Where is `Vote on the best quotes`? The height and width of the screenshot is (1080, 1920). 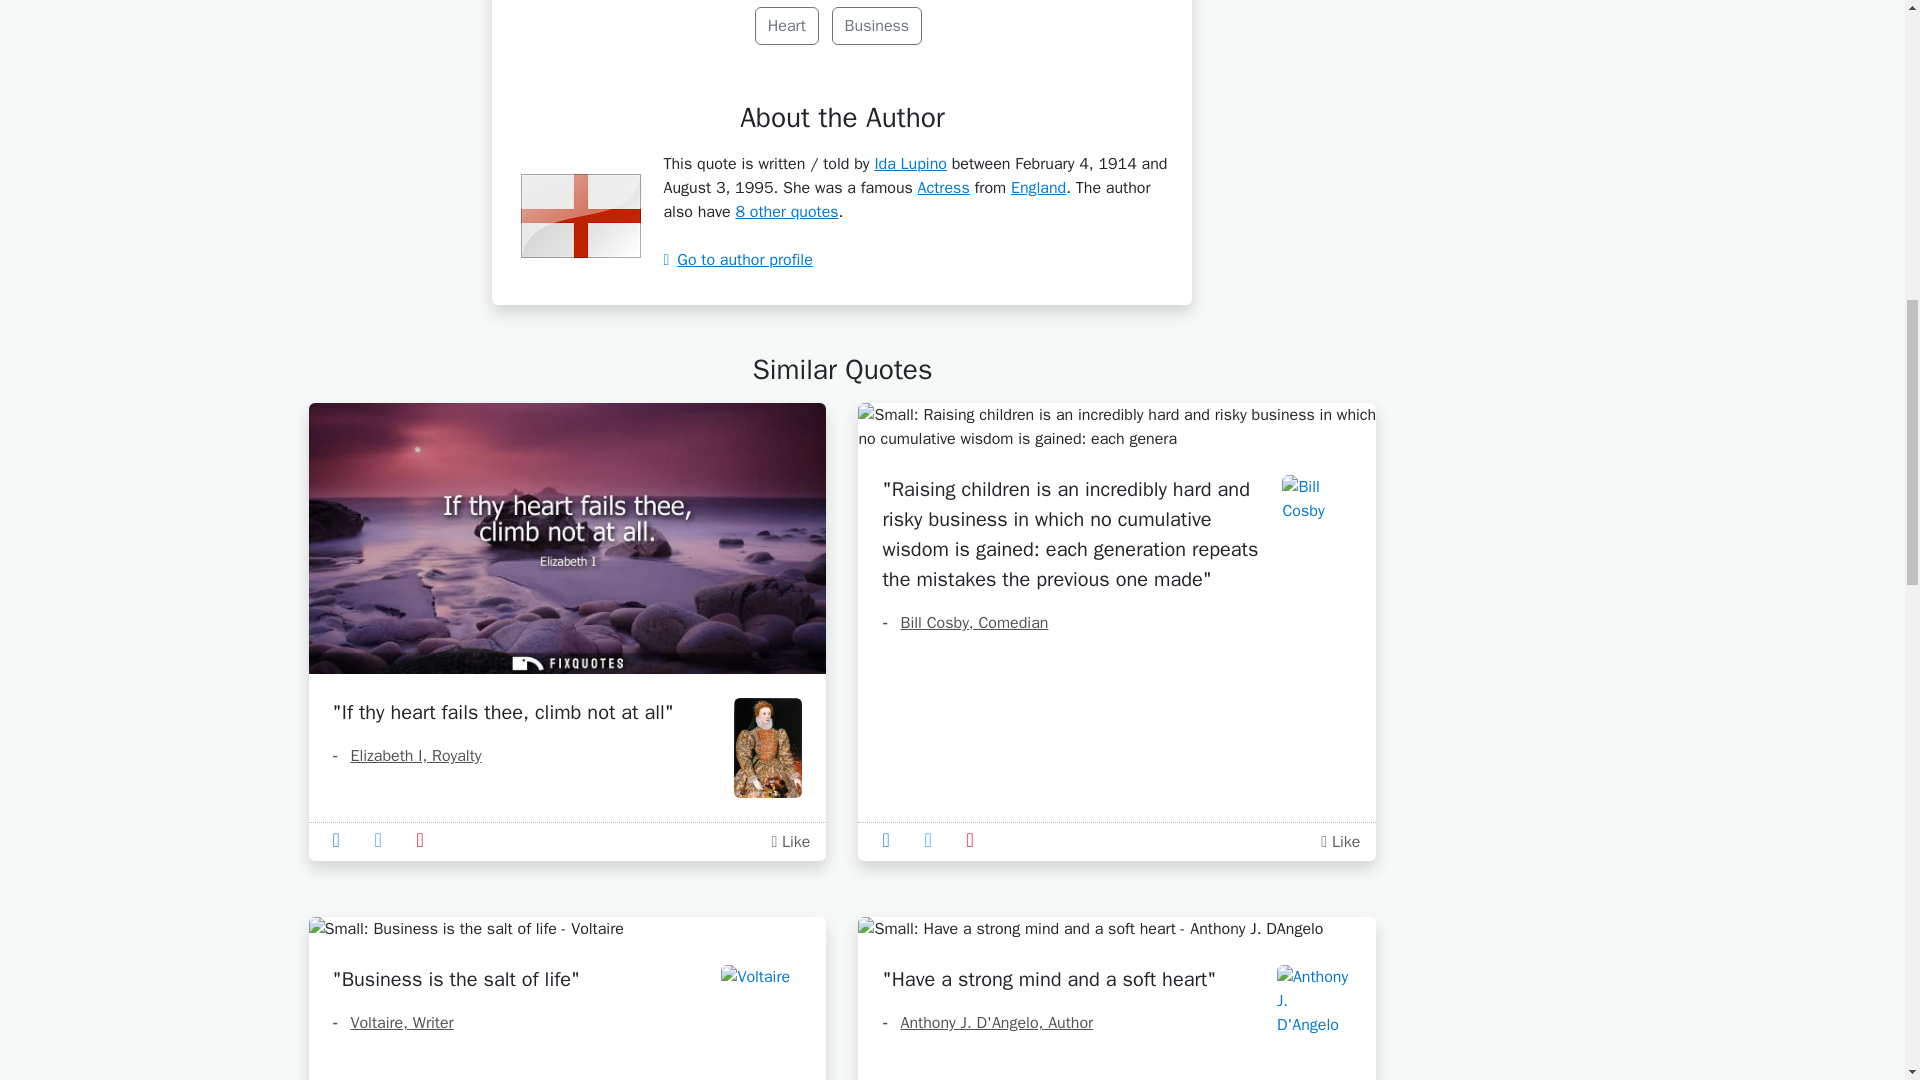 Vote on the best quotes is located at coordinates (1342, 842).